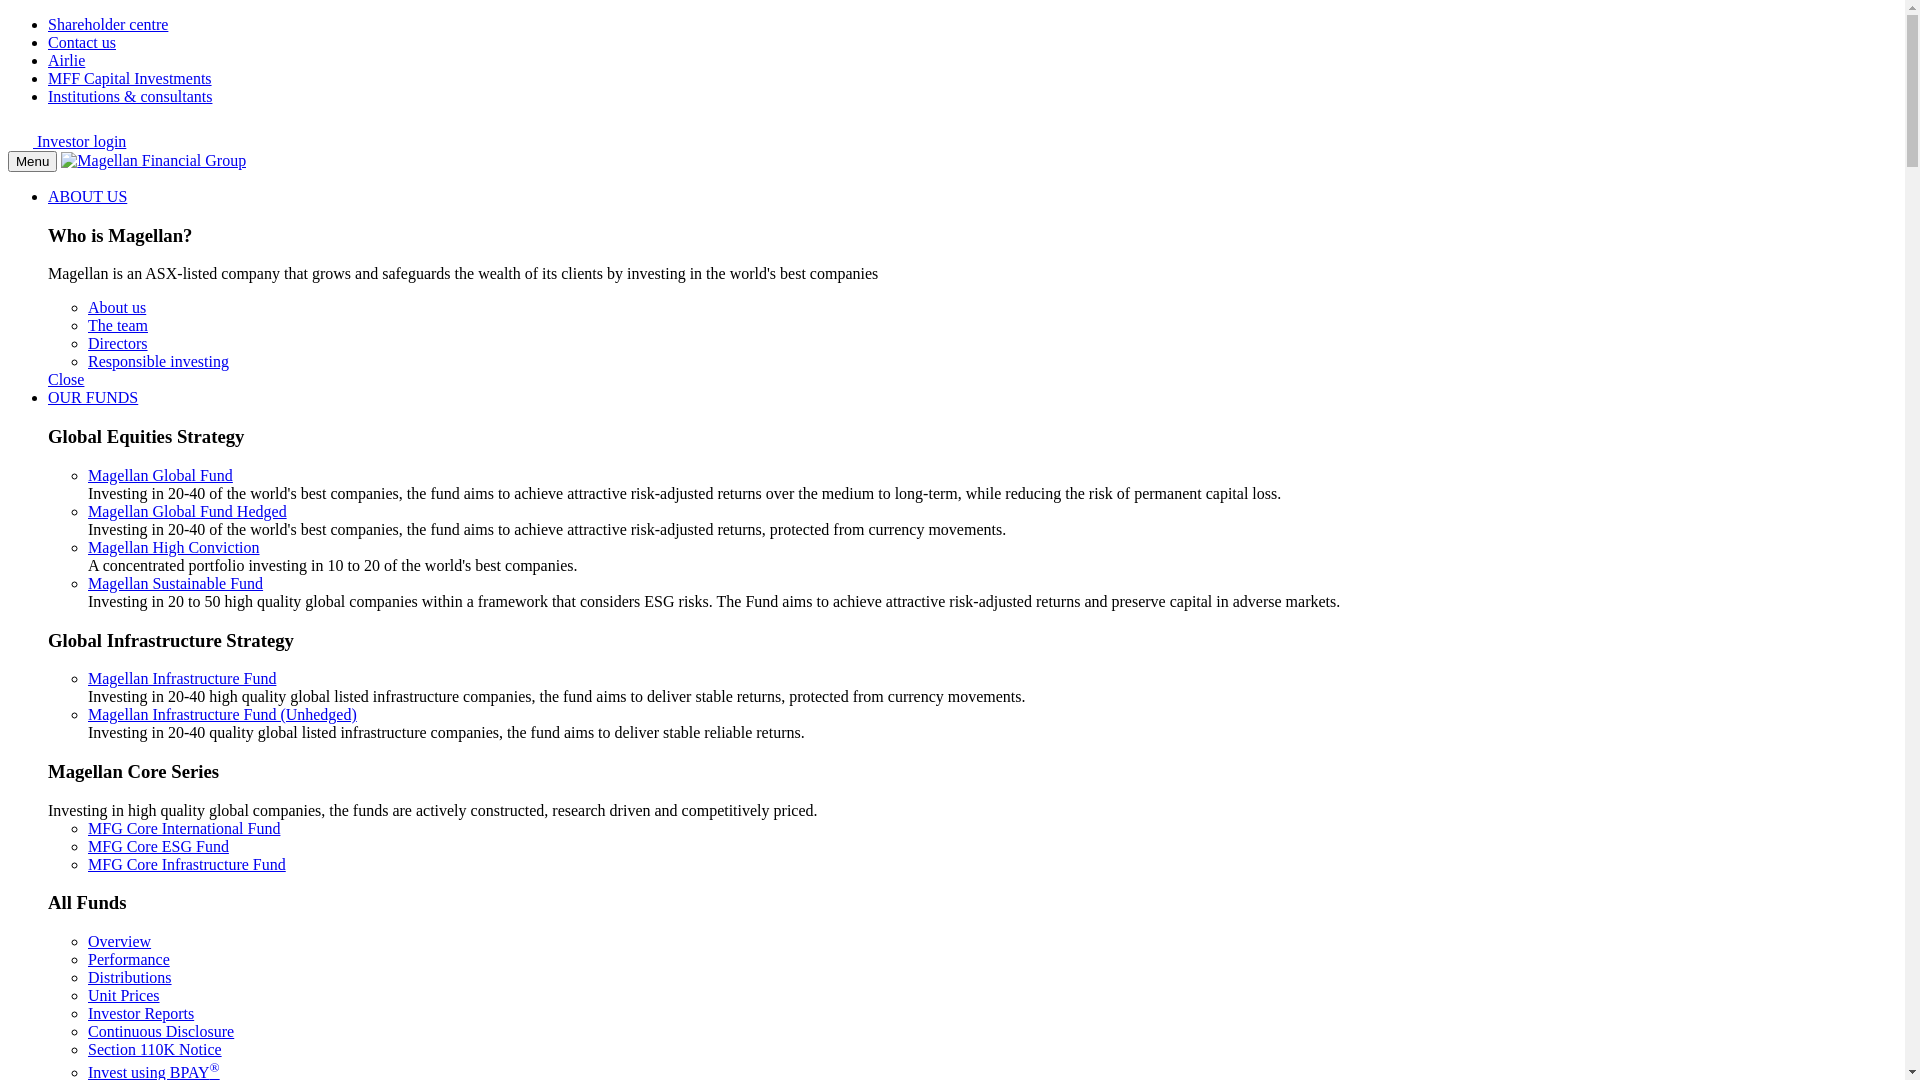  What do you see at coordinates (118, 344) in the screenshot?
I see `Directors` at bounding box center [118, 344].